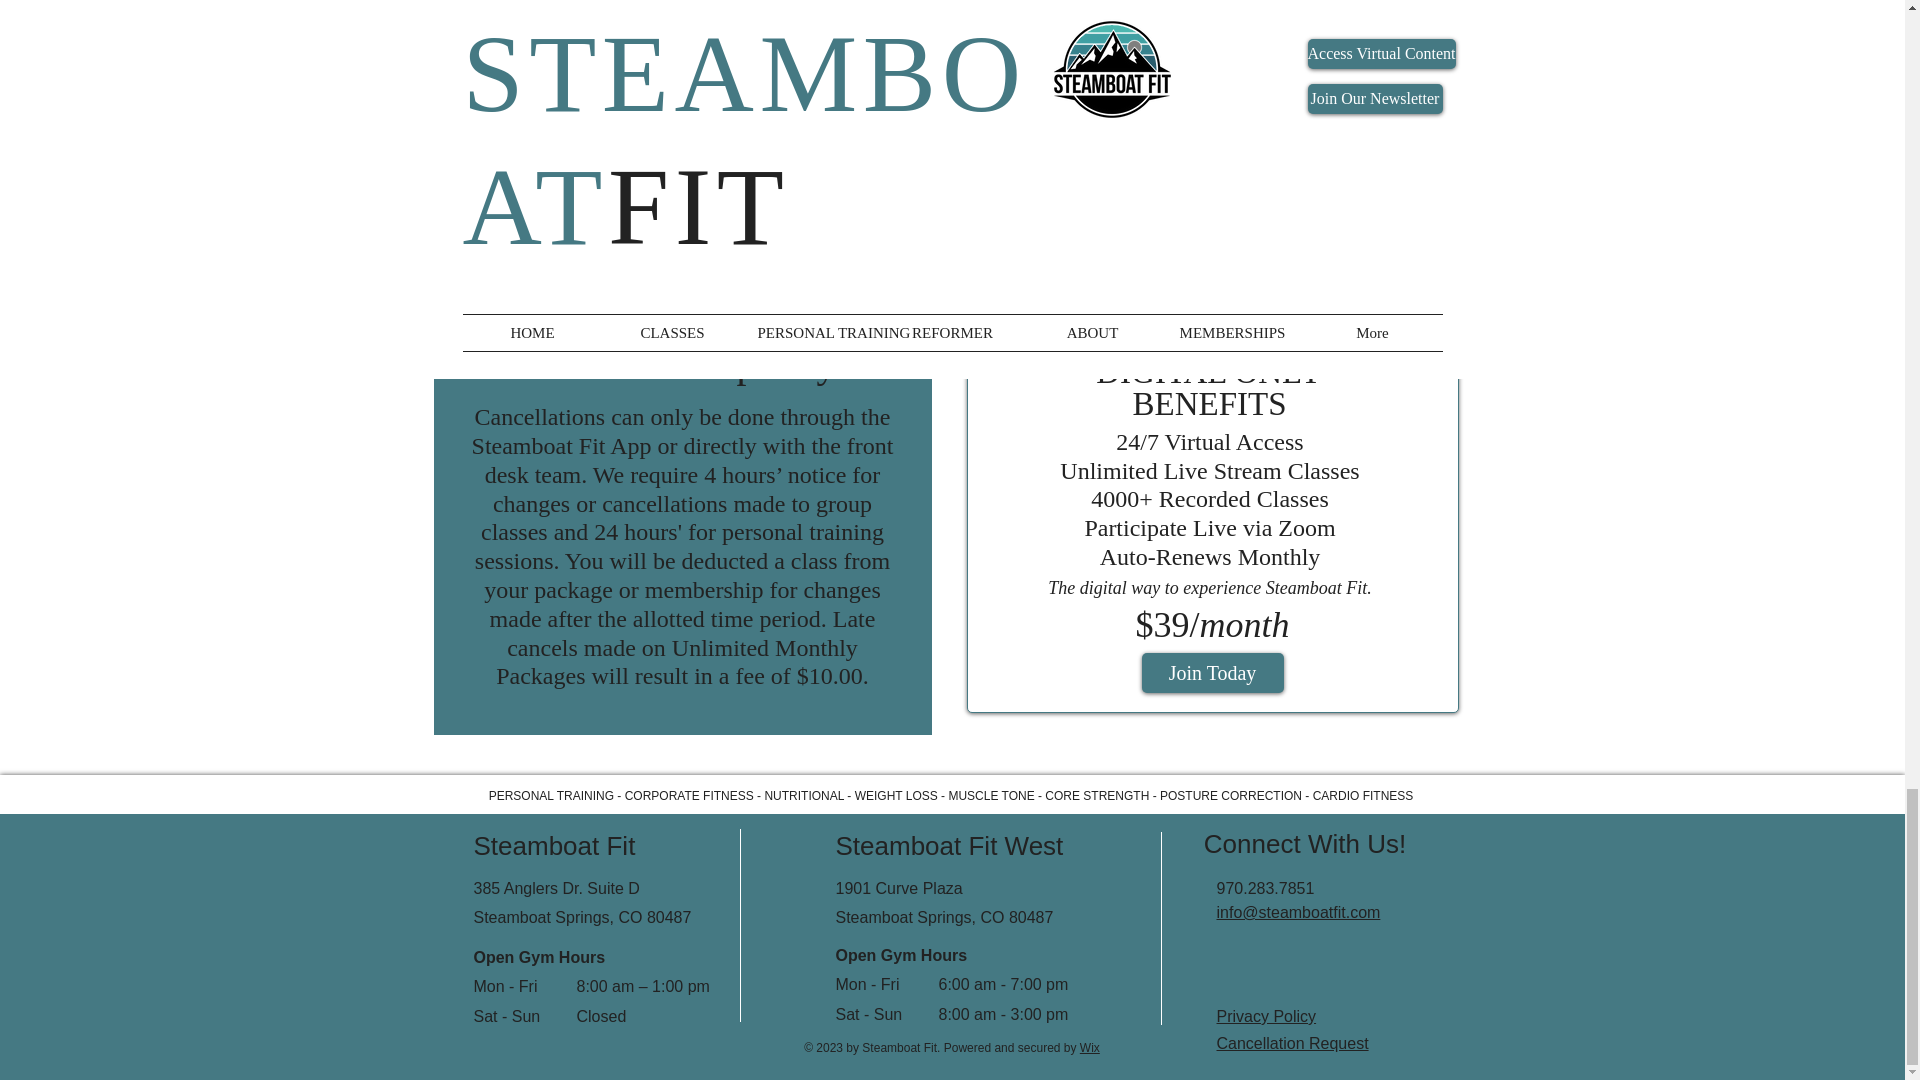  Describe the element at coordinates (1291, 1042) in the screenshot. I see `Cancellation Request` at that location.